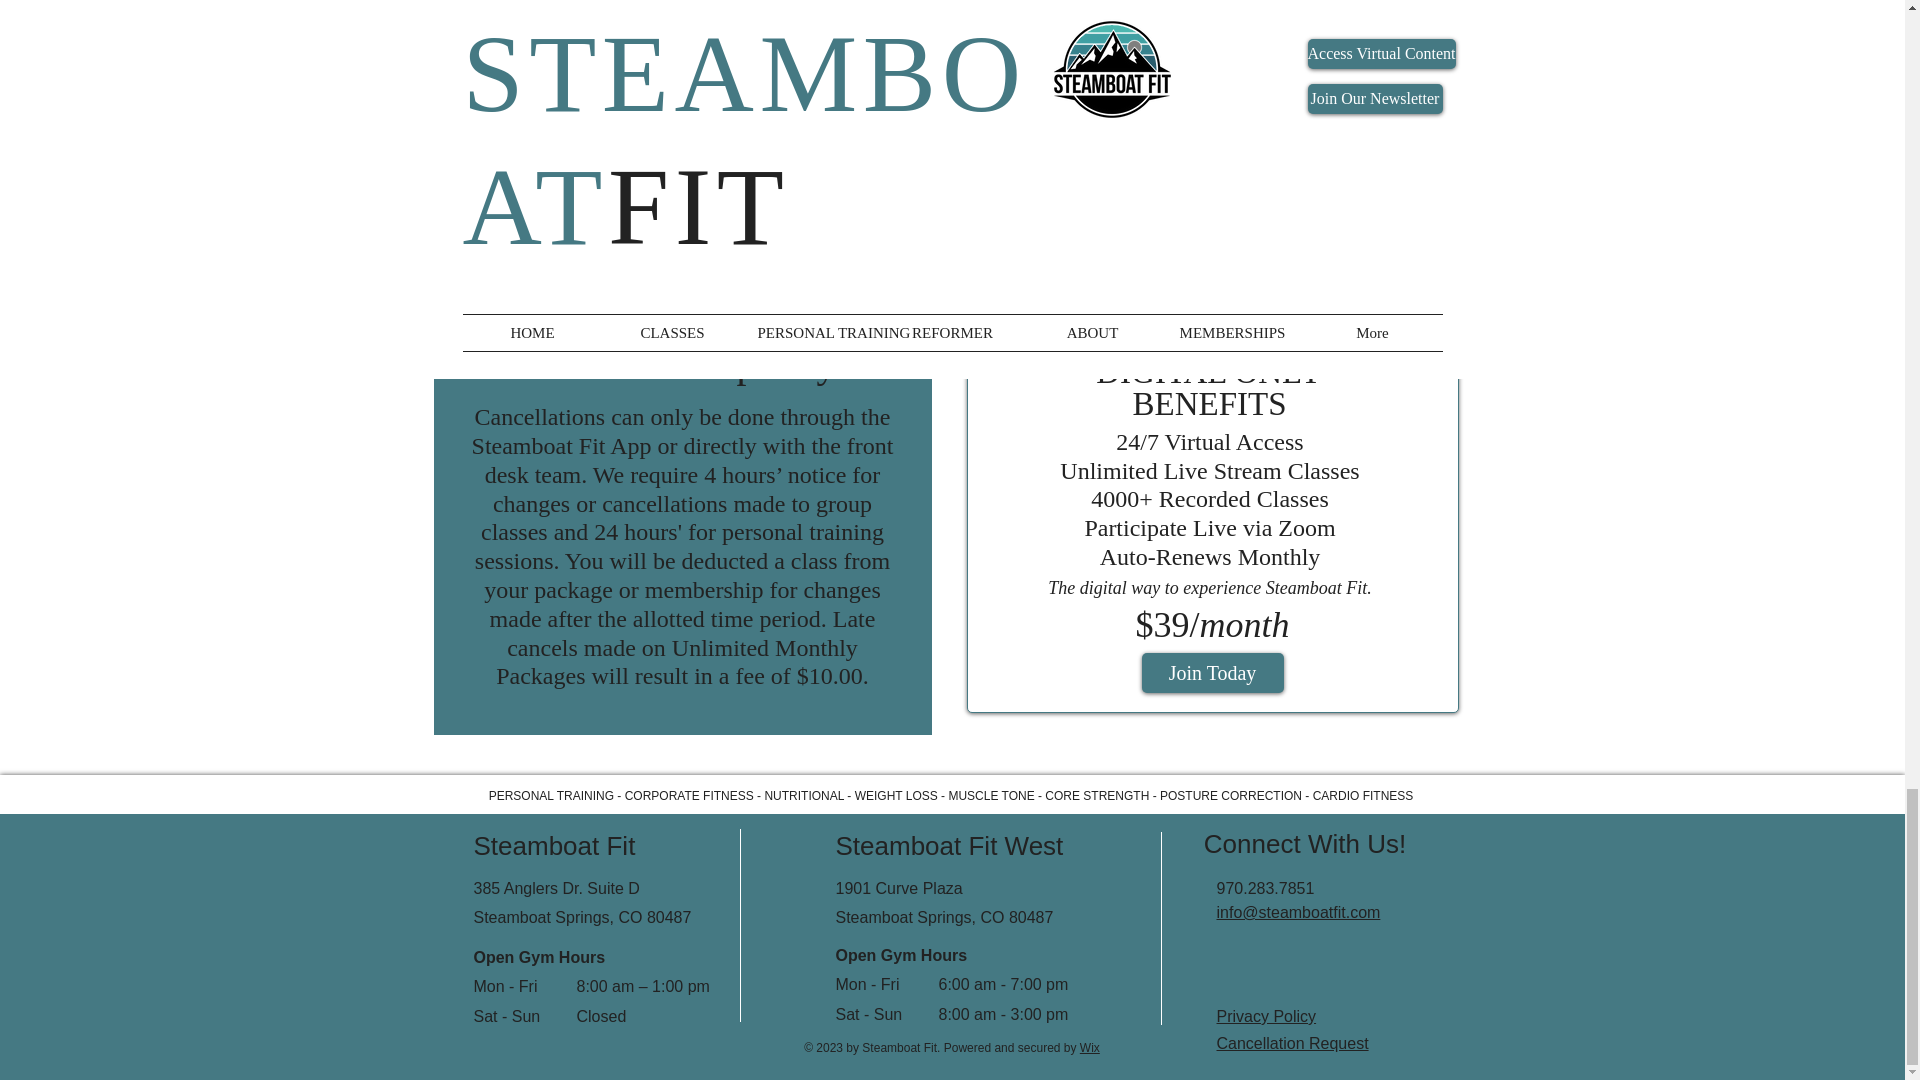  Describe the element at coordinates (1291, 1042) in the screenshot. I see `Cancellation Request` at that location.